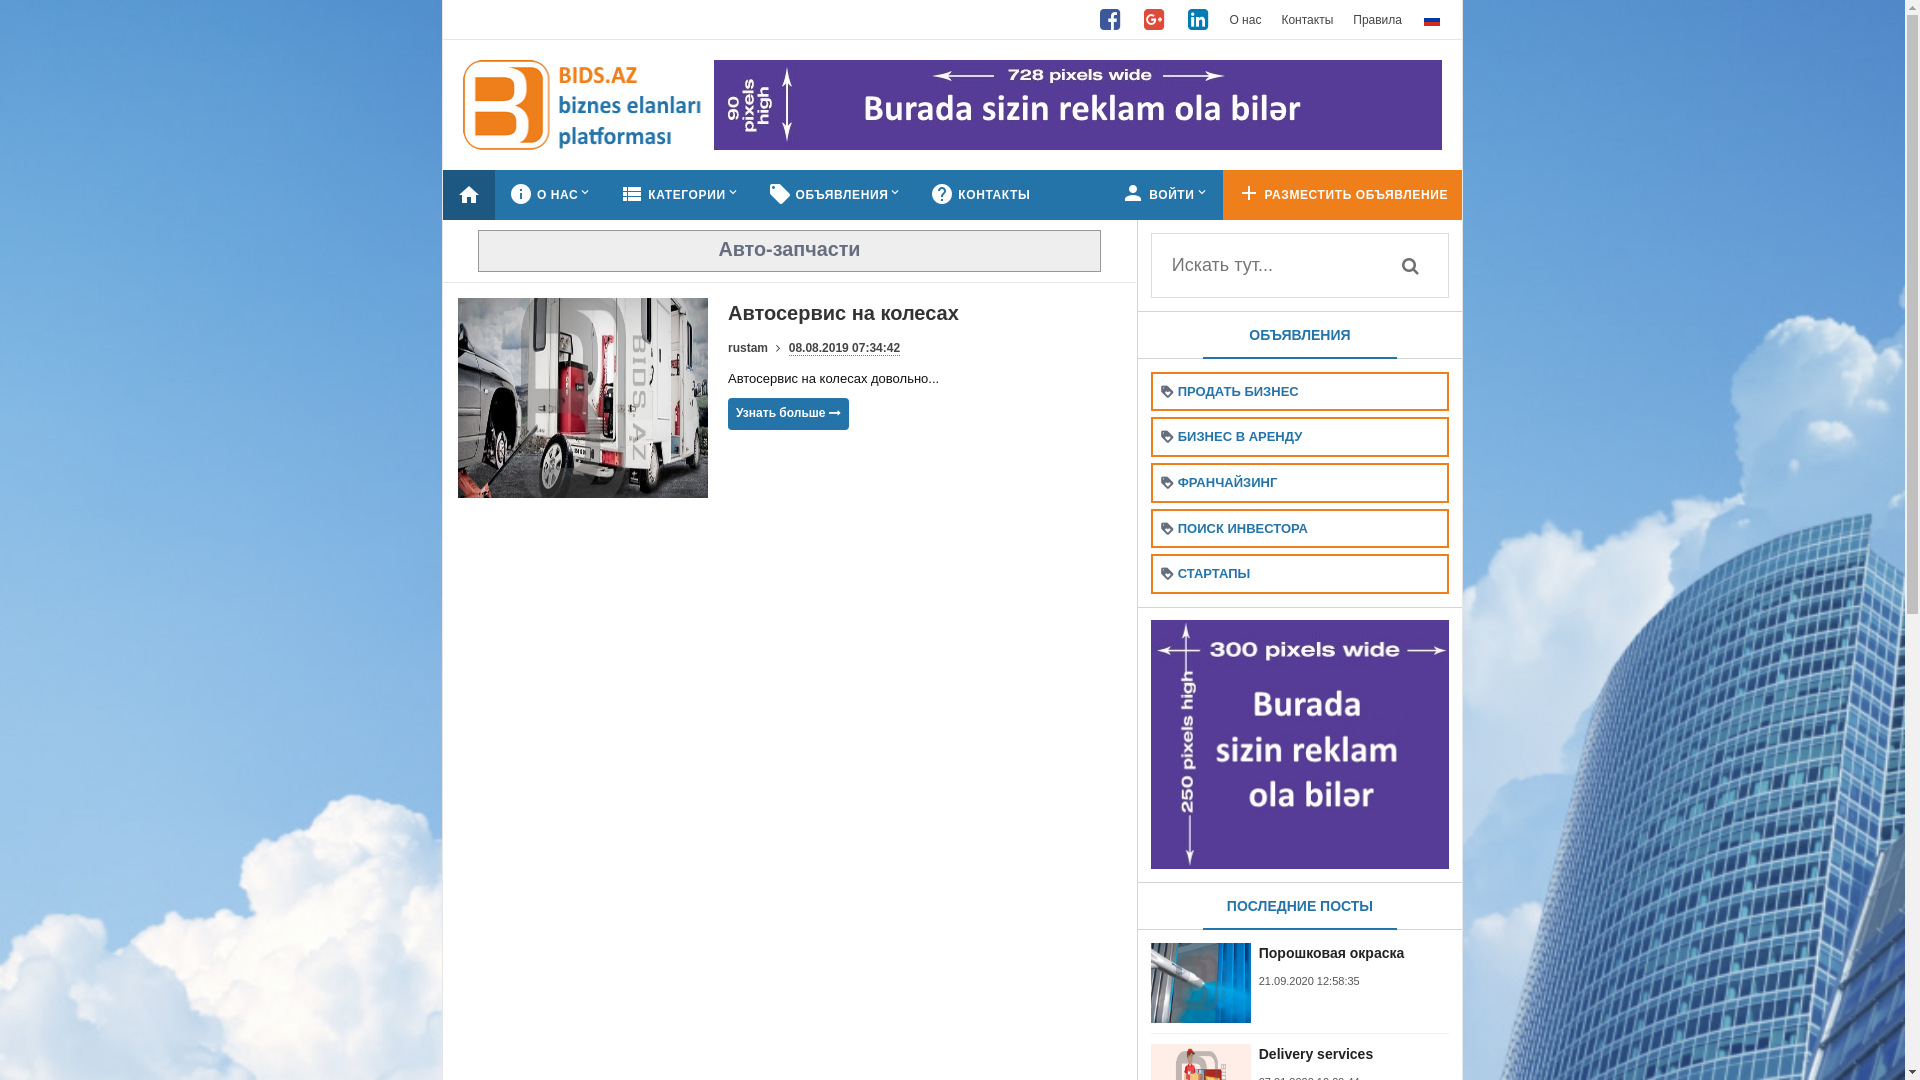 The height and width of the screenshot is (1080, 1920). I want to click on Ad 300x250, so click(1300, 743).